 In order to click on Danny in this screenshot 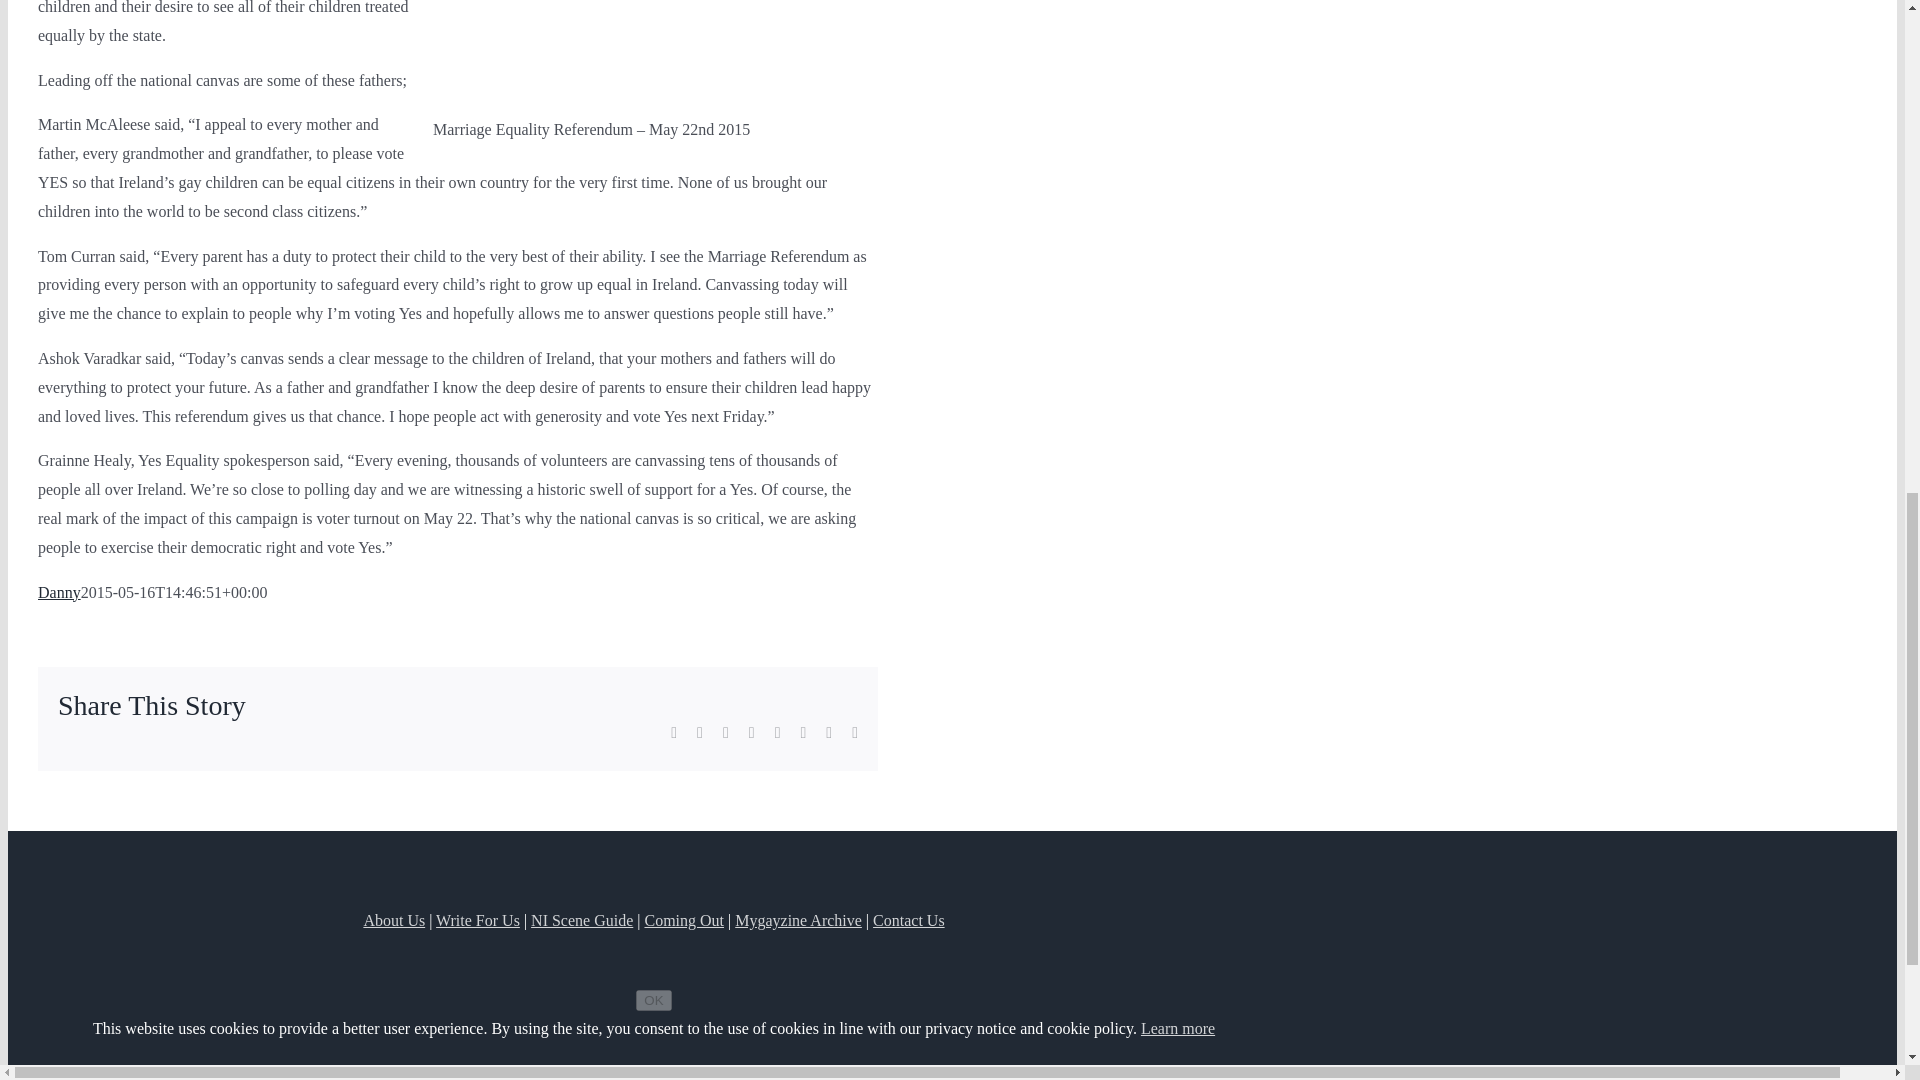, I will do `click(59, 592)`.